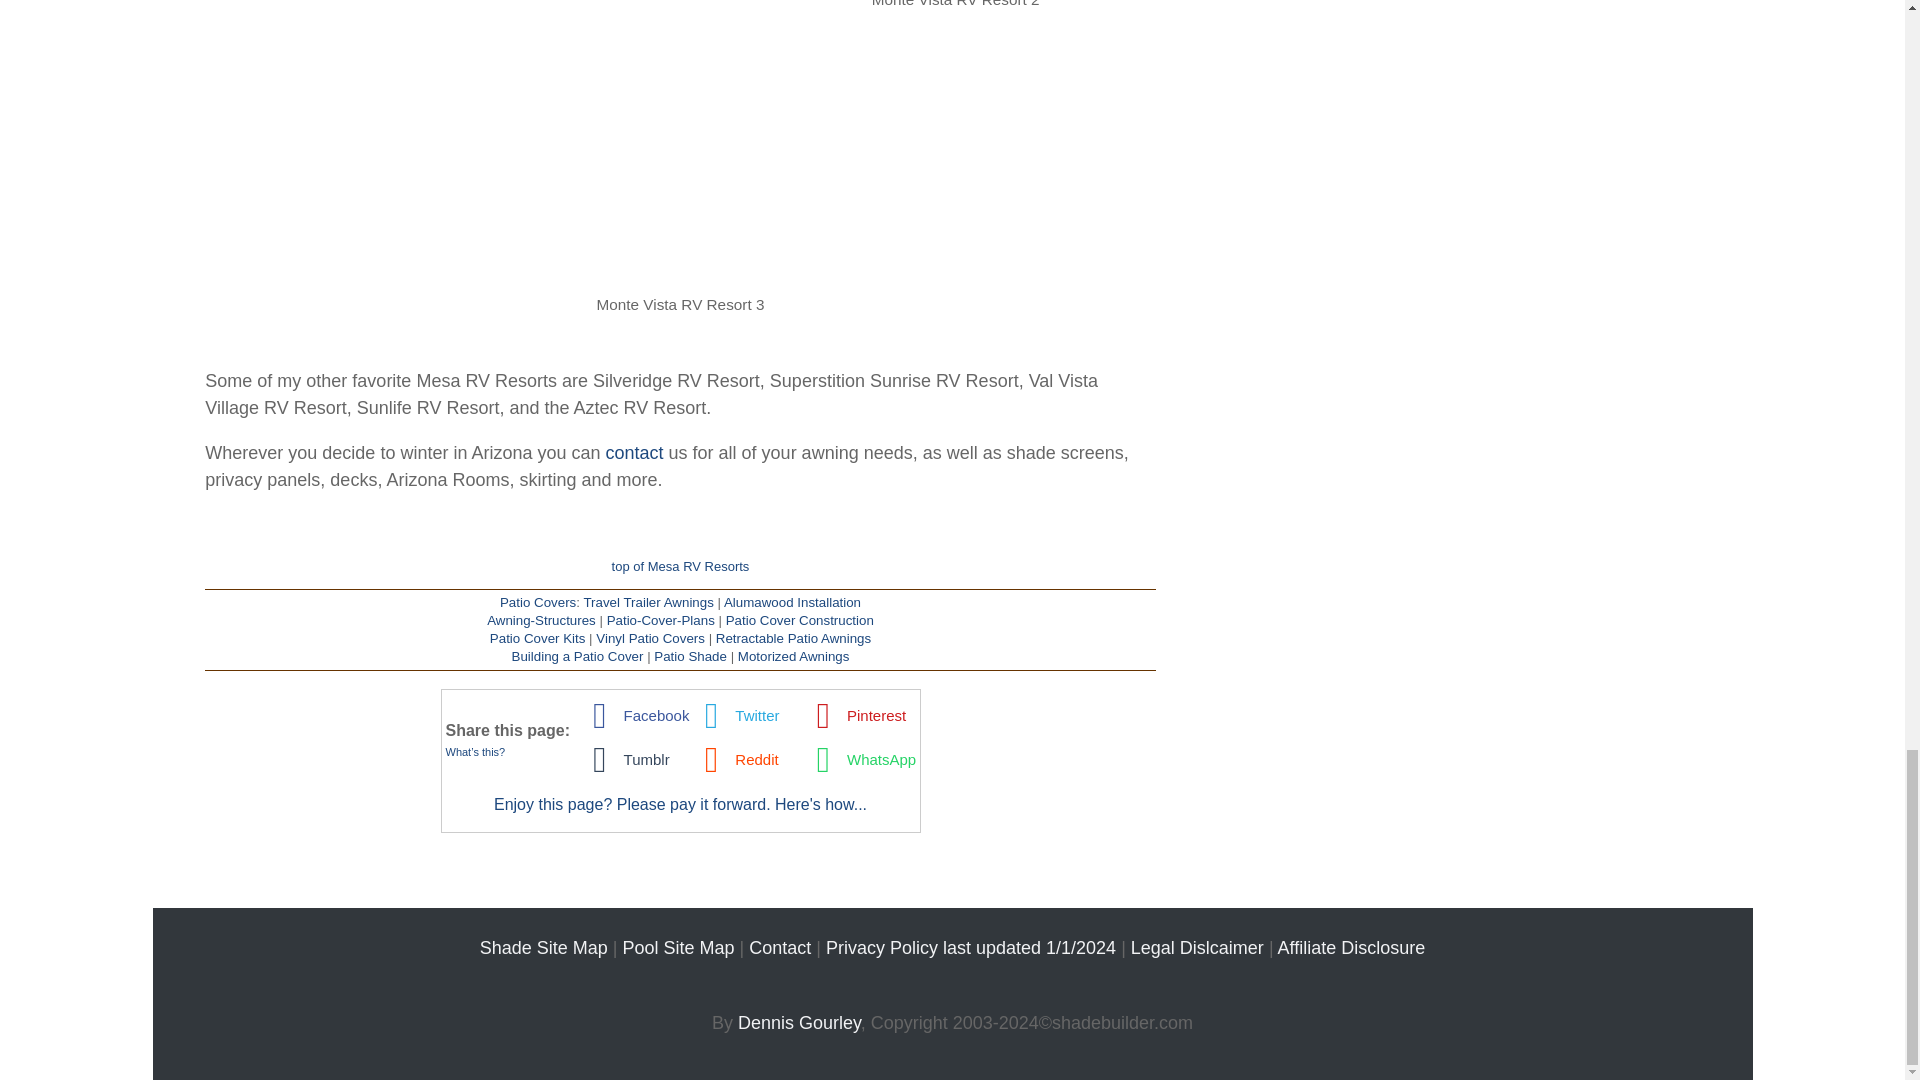 This screenshot has width=1920, height=1080. Describe the element at coordinates (626, 758) in the screenshot. I see `Tumblr` at that location.